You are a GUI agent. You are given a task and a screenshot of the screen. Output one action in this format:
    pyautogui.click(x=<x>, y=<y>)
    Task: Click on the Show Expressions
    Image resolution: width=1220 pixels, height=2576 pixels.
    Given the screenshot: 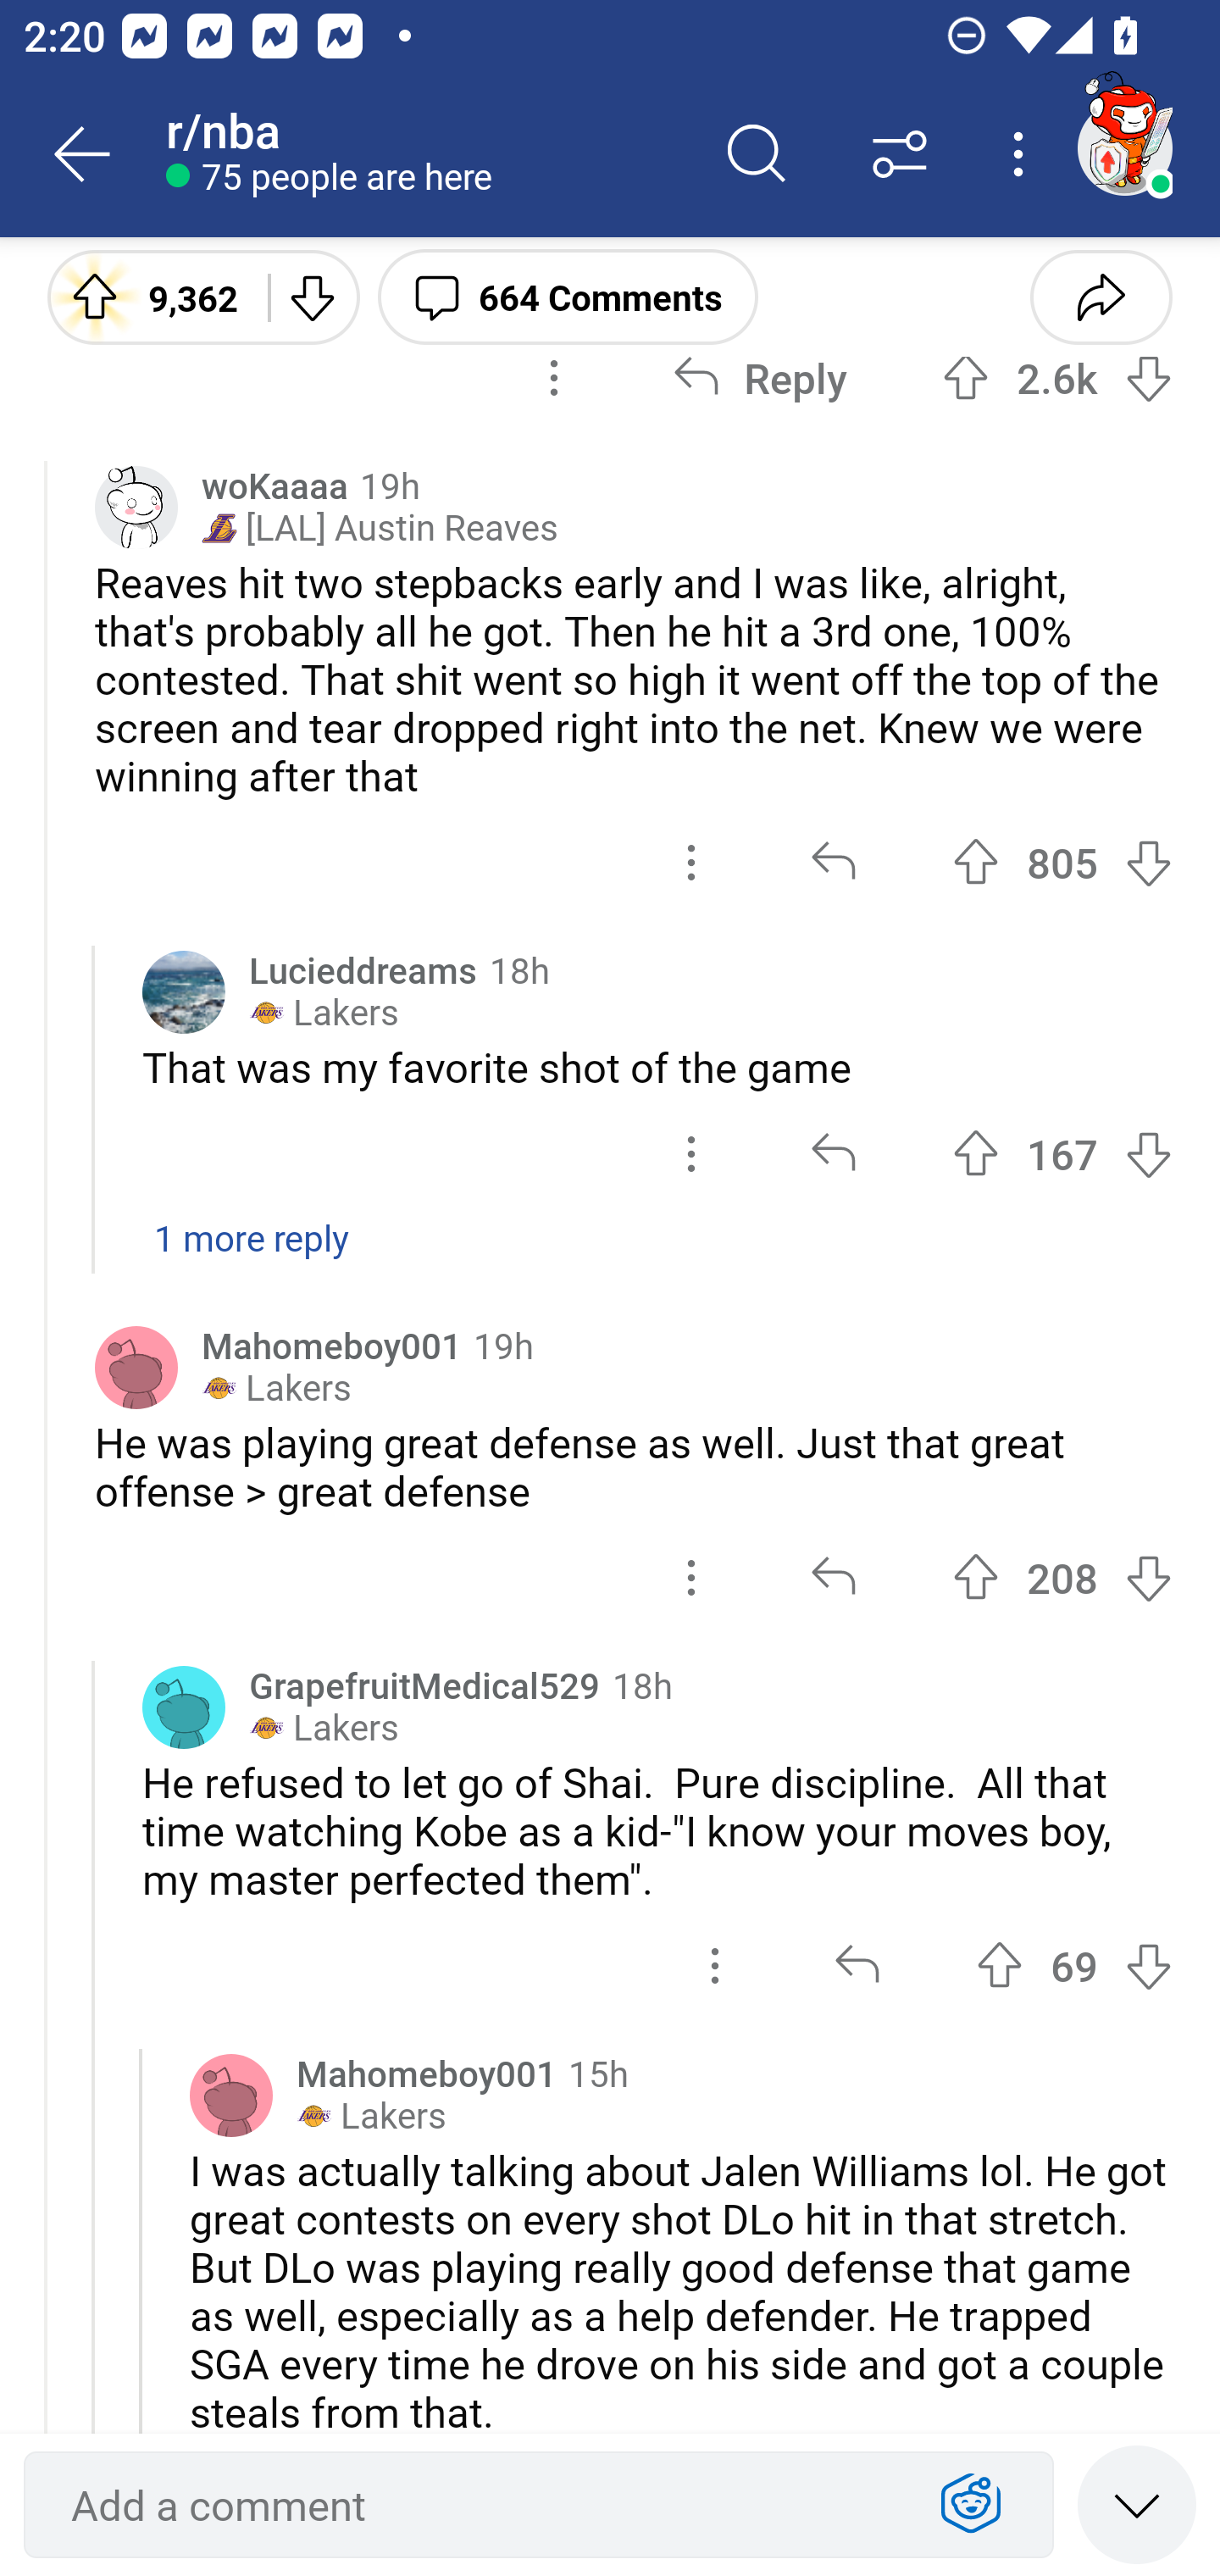 What is the action you would take?
    pyautogui.click(x=971, y=2505)
    